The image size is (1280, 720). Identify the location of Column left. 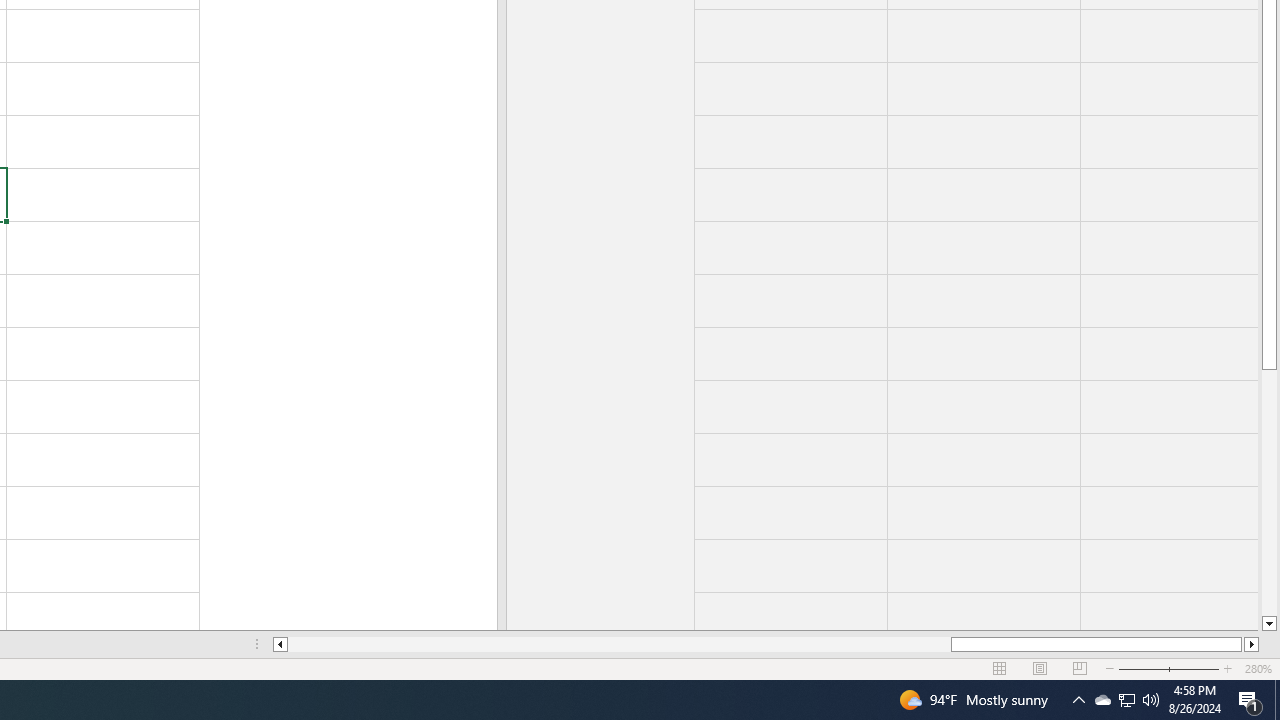
(280, 644).